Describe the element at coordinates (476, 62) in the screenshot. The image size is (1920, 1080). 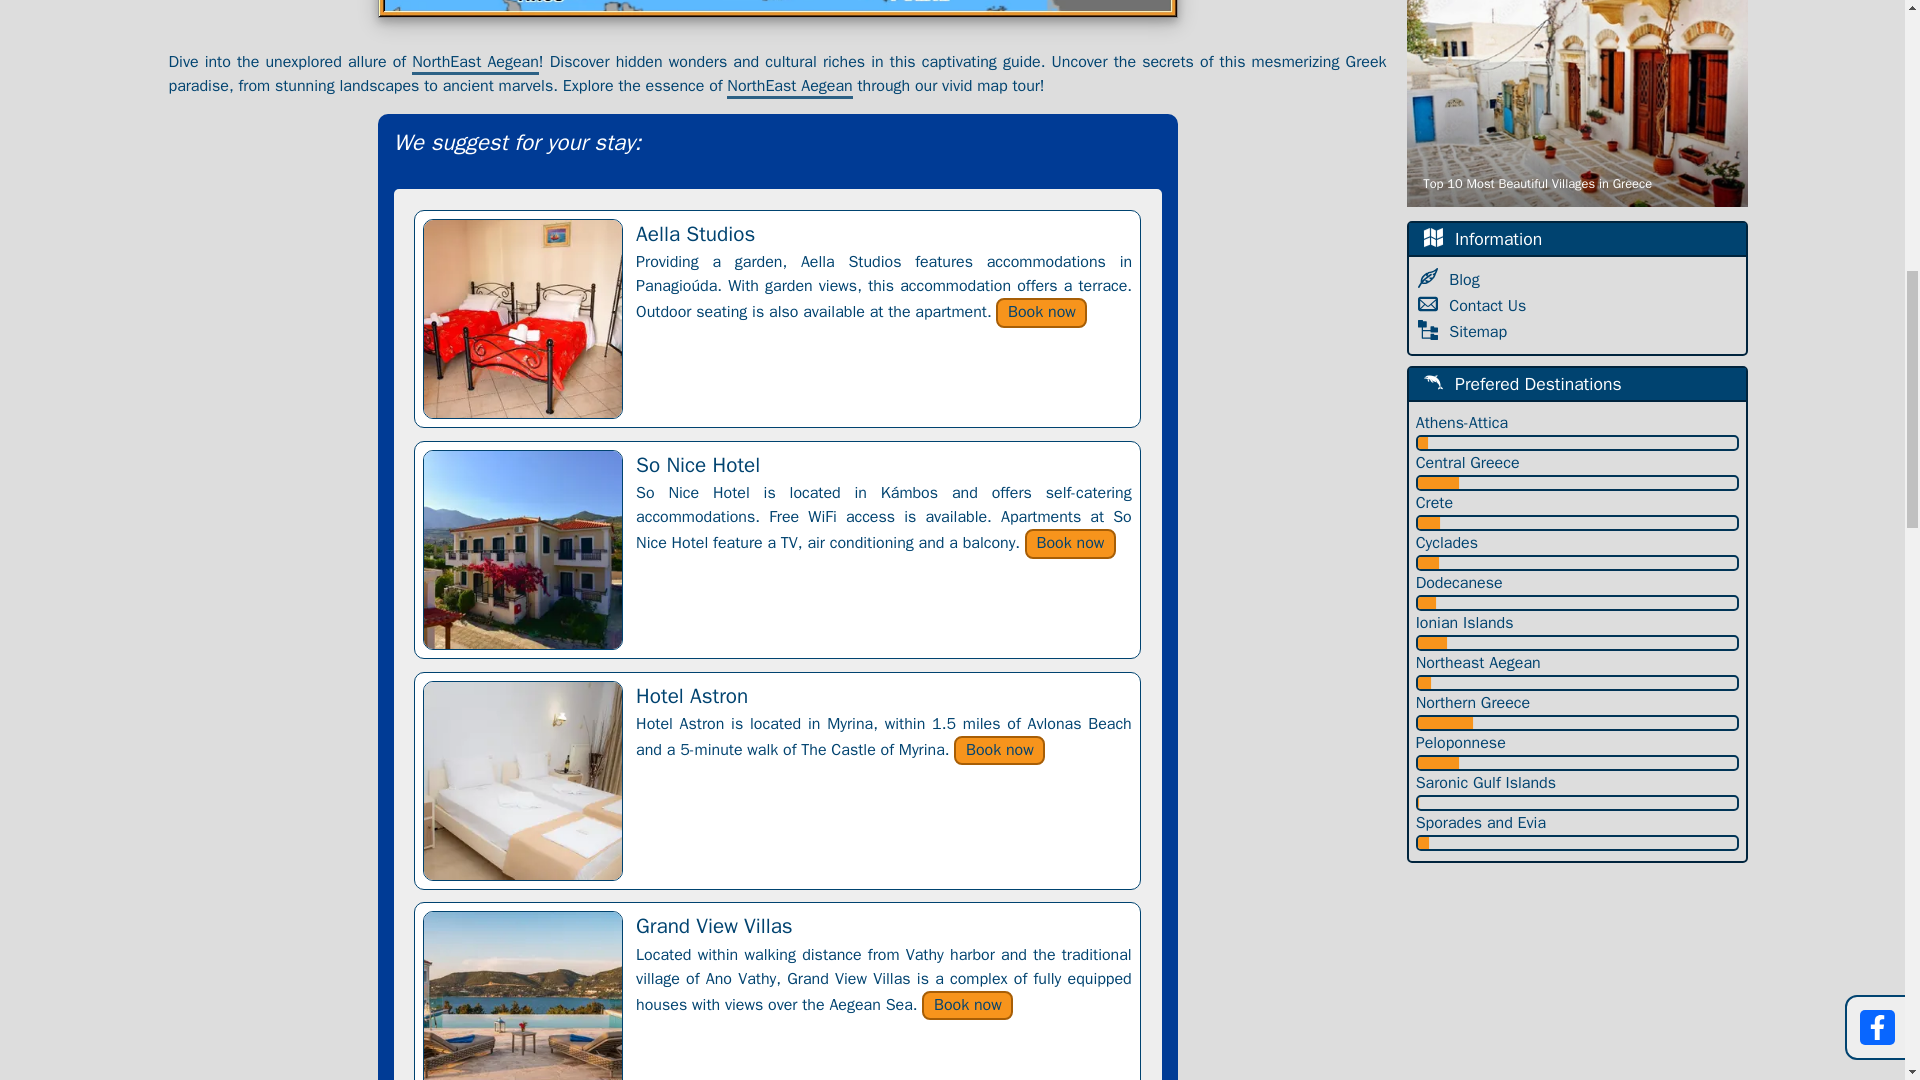
I see `NorthEast Aegean` at that location.